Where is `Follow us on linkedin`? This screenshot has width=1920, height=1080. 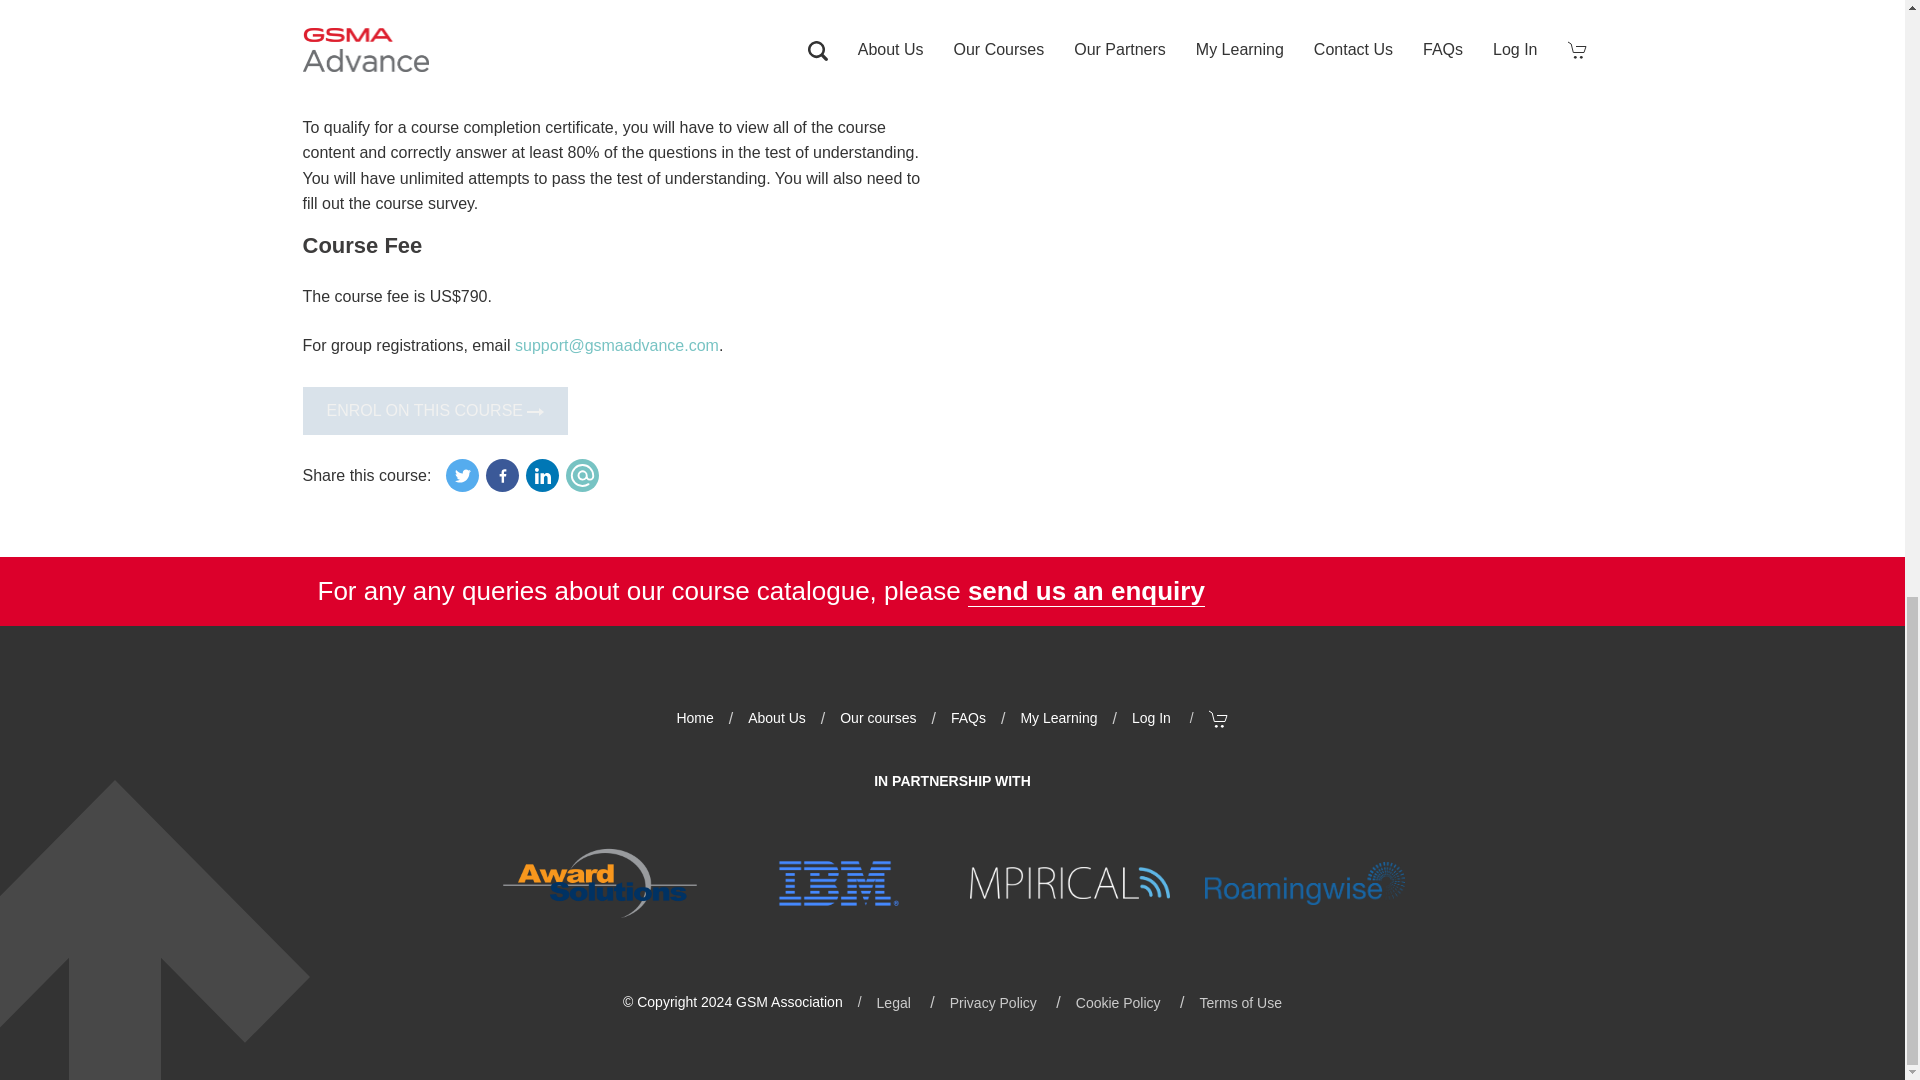
Follow us on linkedin is located at coordinates (582, 476).